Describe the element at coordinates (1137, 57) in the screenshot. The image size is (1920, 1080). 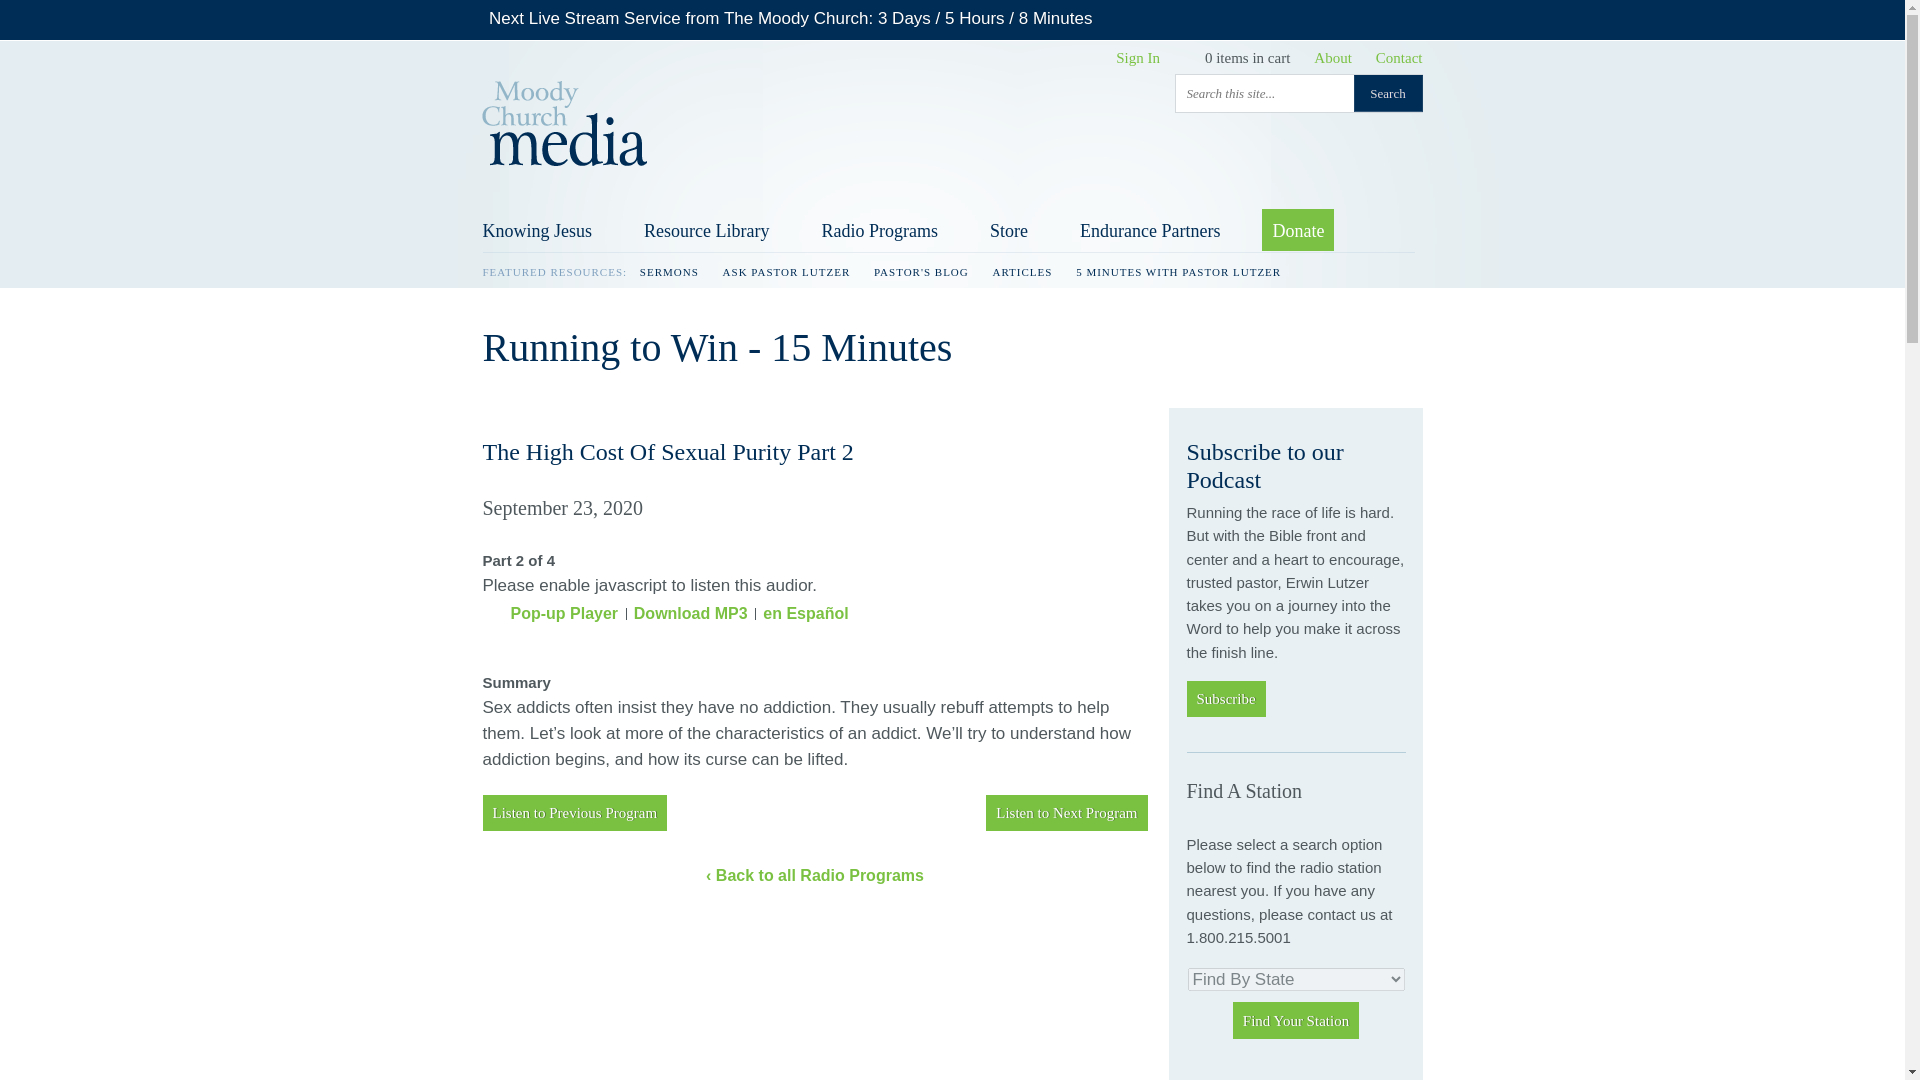
I see `Sign In` at that location.